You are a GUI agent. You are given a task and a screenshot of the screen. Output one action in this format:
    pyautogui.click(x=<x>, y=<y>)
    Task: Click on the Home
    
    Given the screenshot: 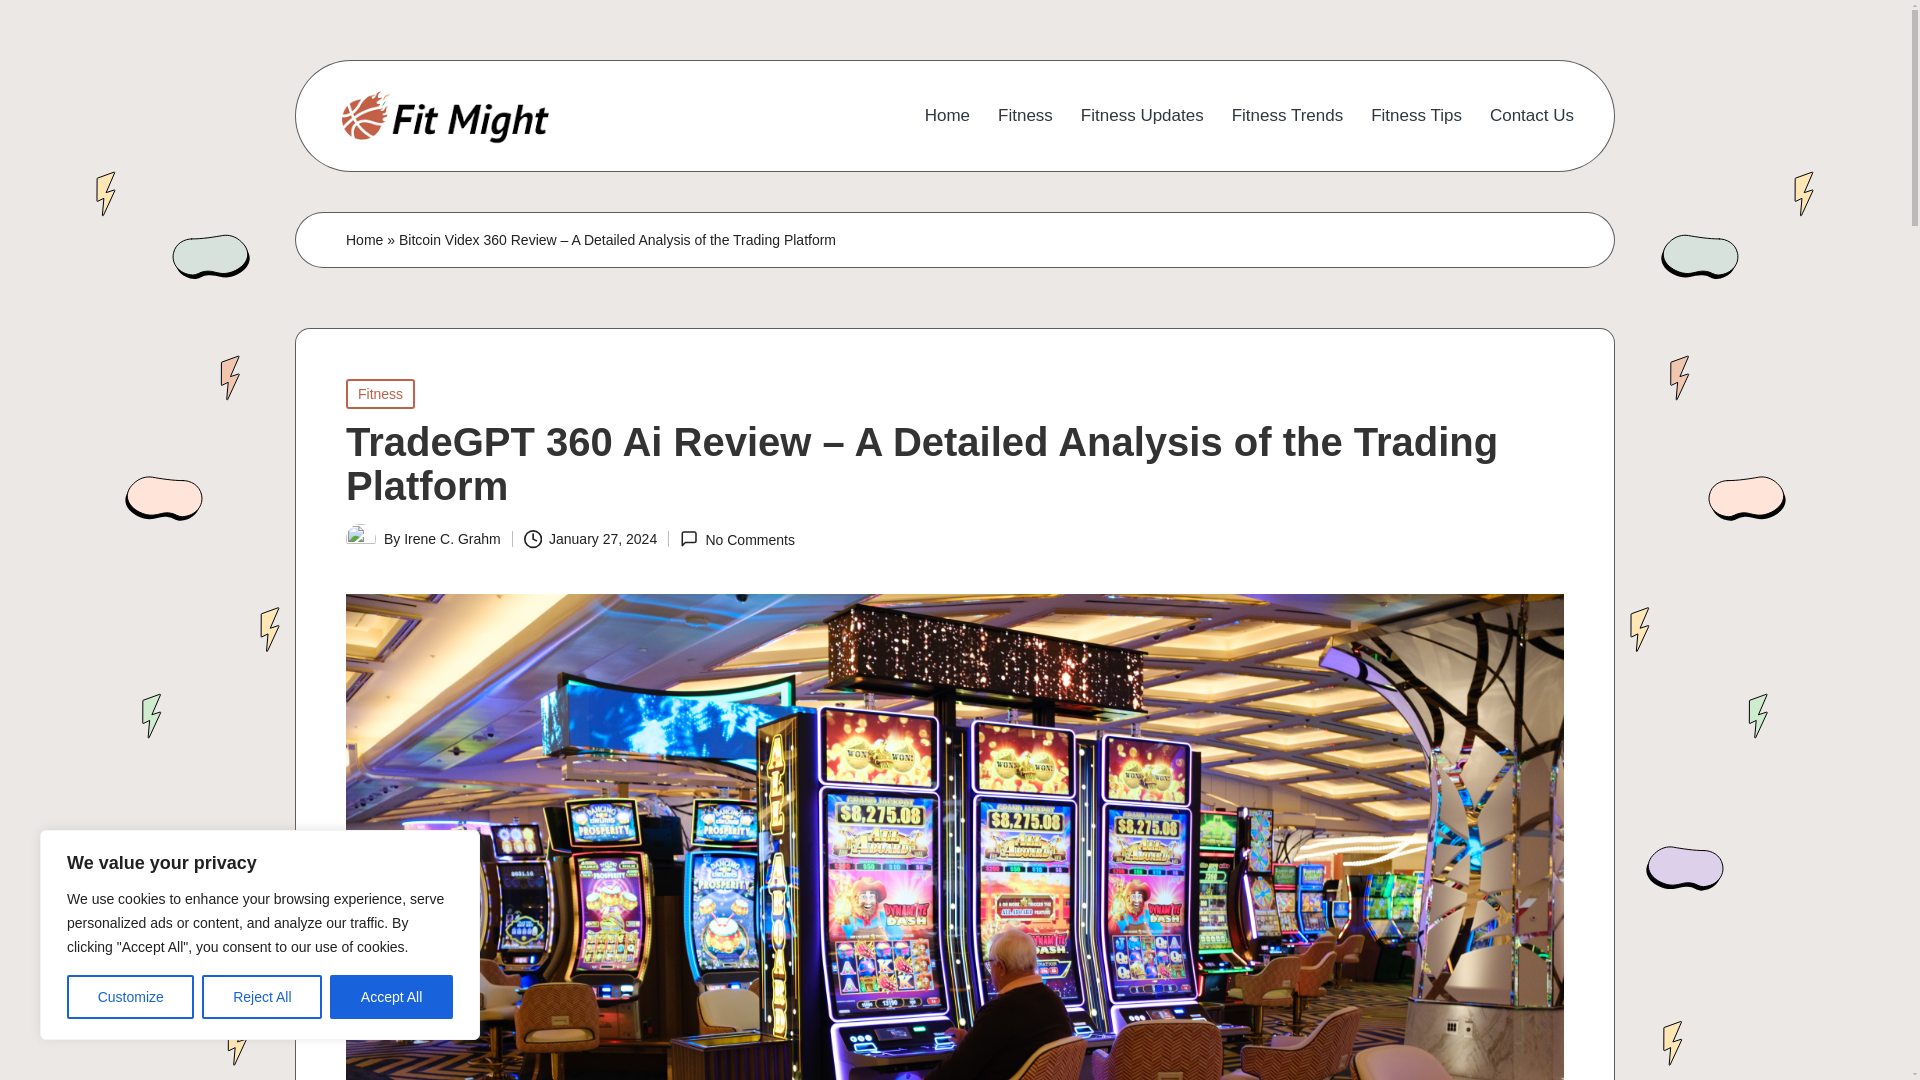 What is the action you would take?
    pyautogui.click(x=364, y=240)
    